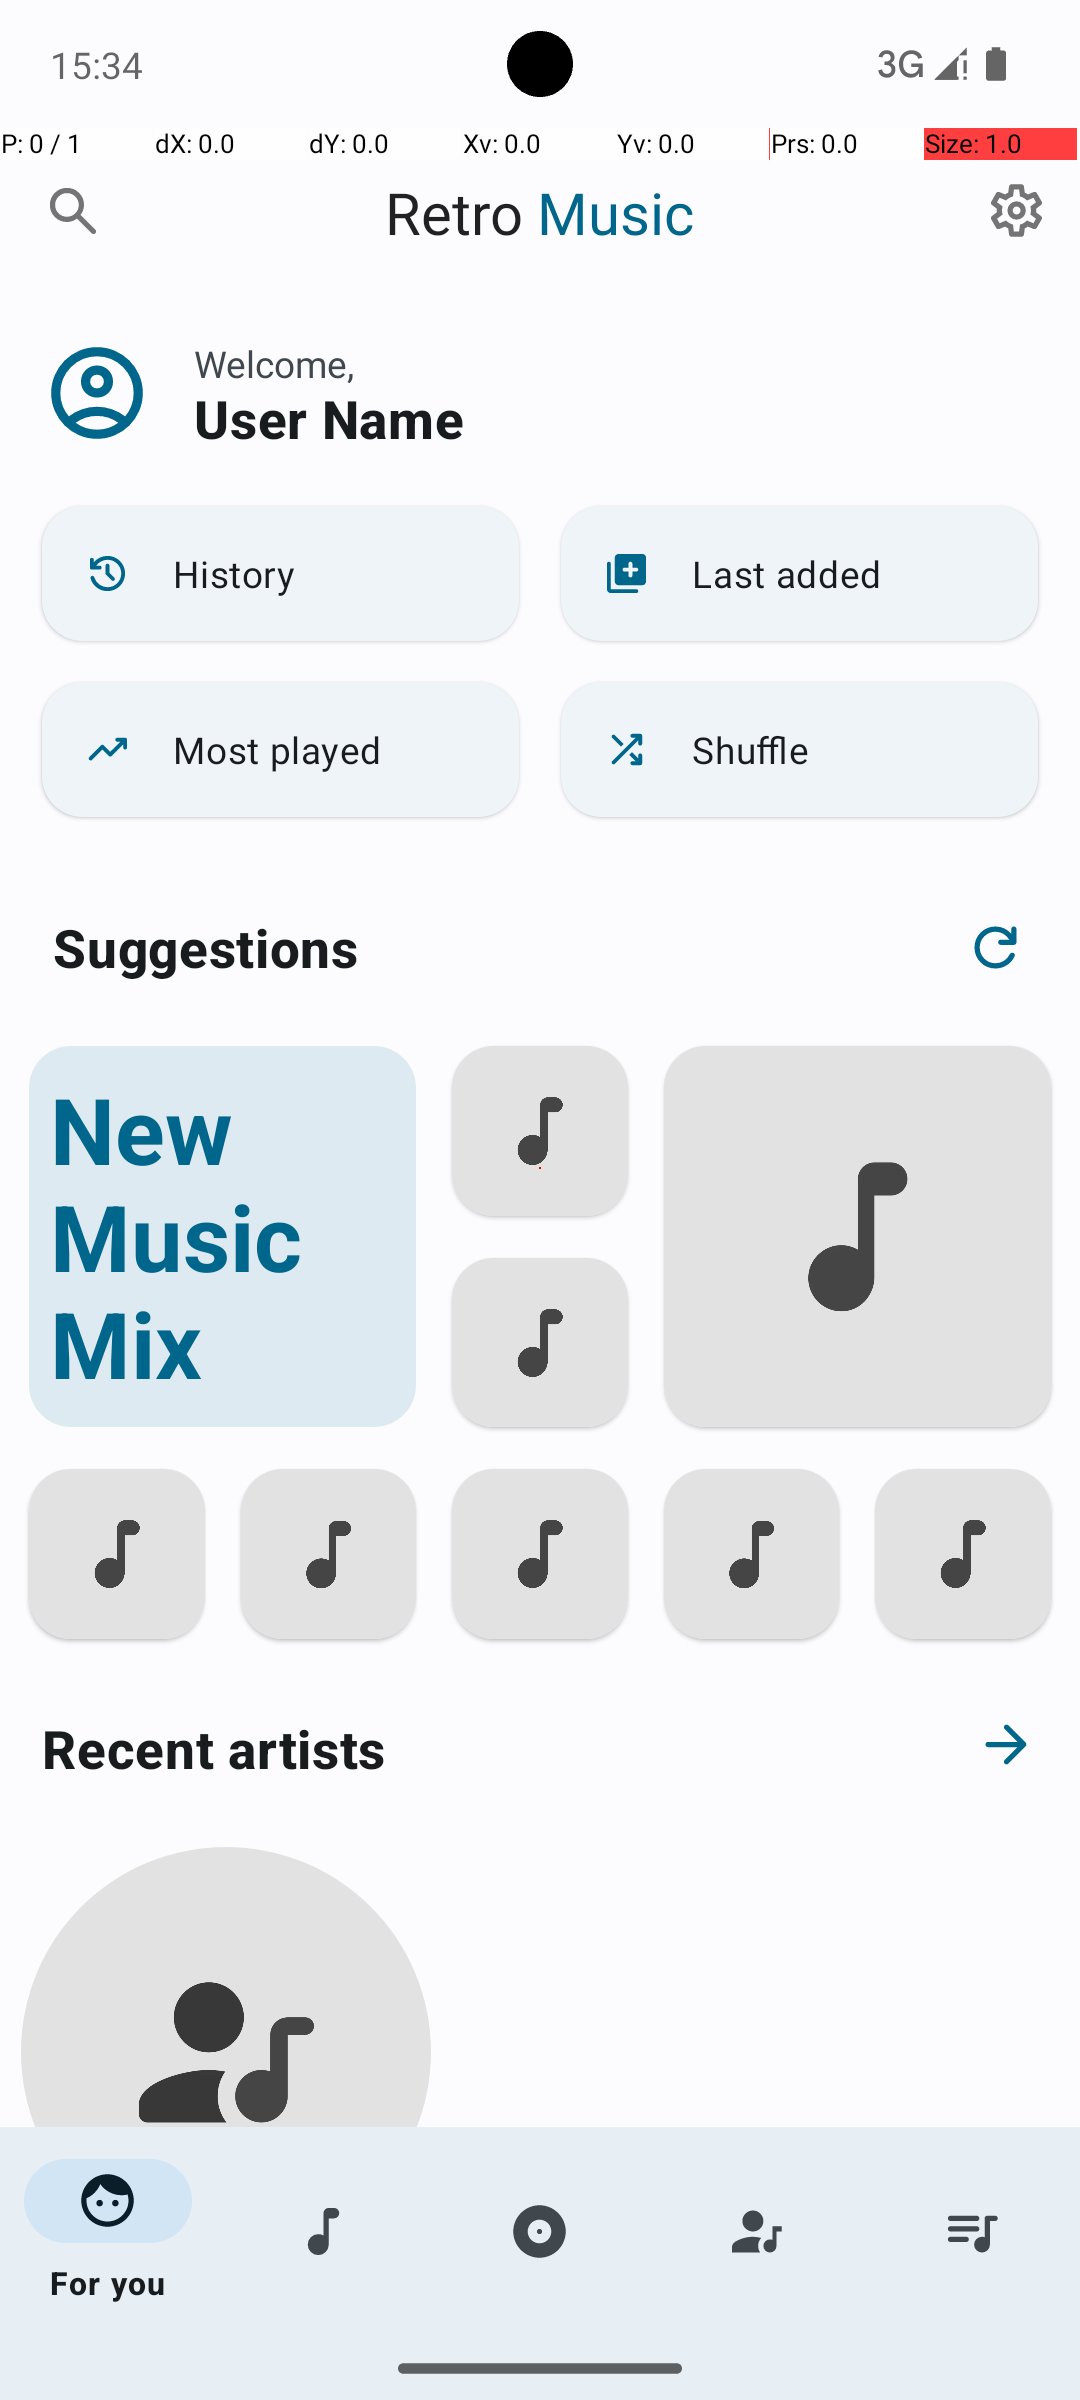  I want to click on New Music Mix, so click(222, 1236).